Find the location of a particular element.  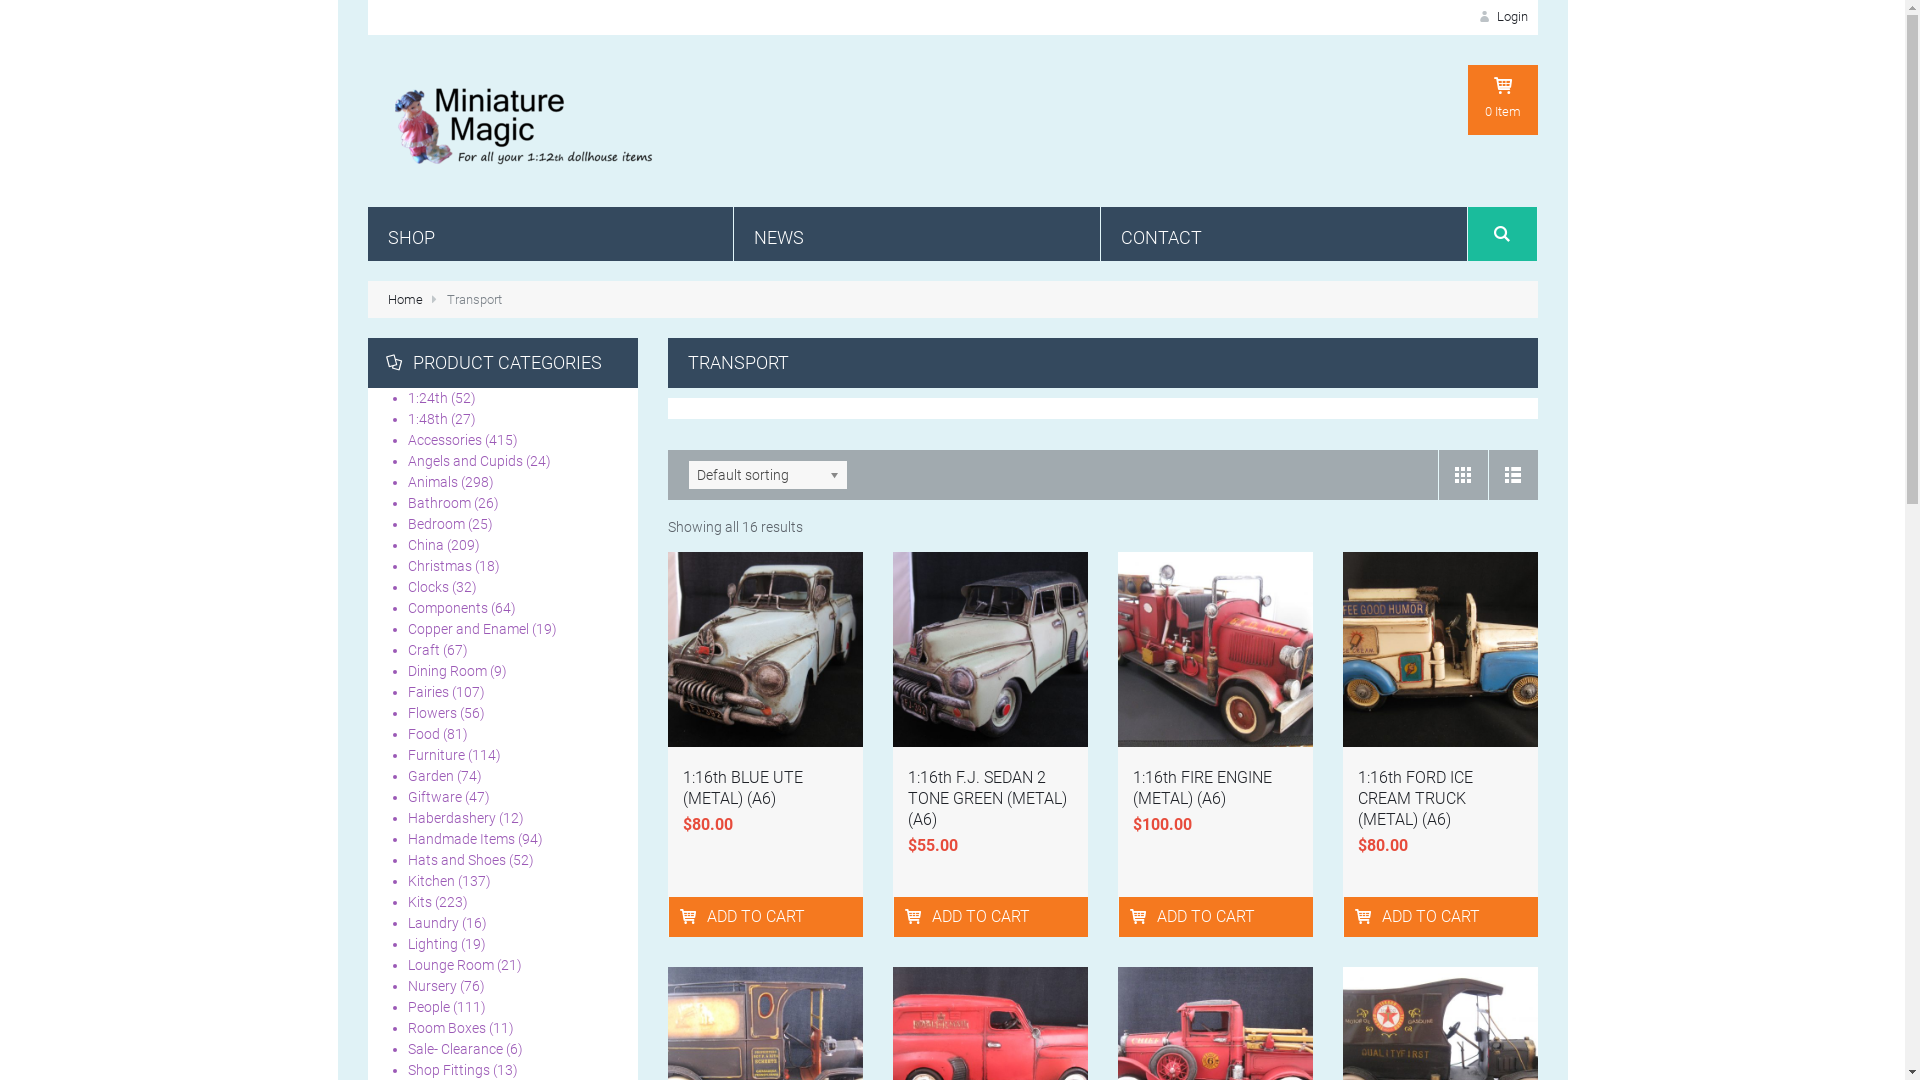

Fairies is located at coordinates (428, 692).